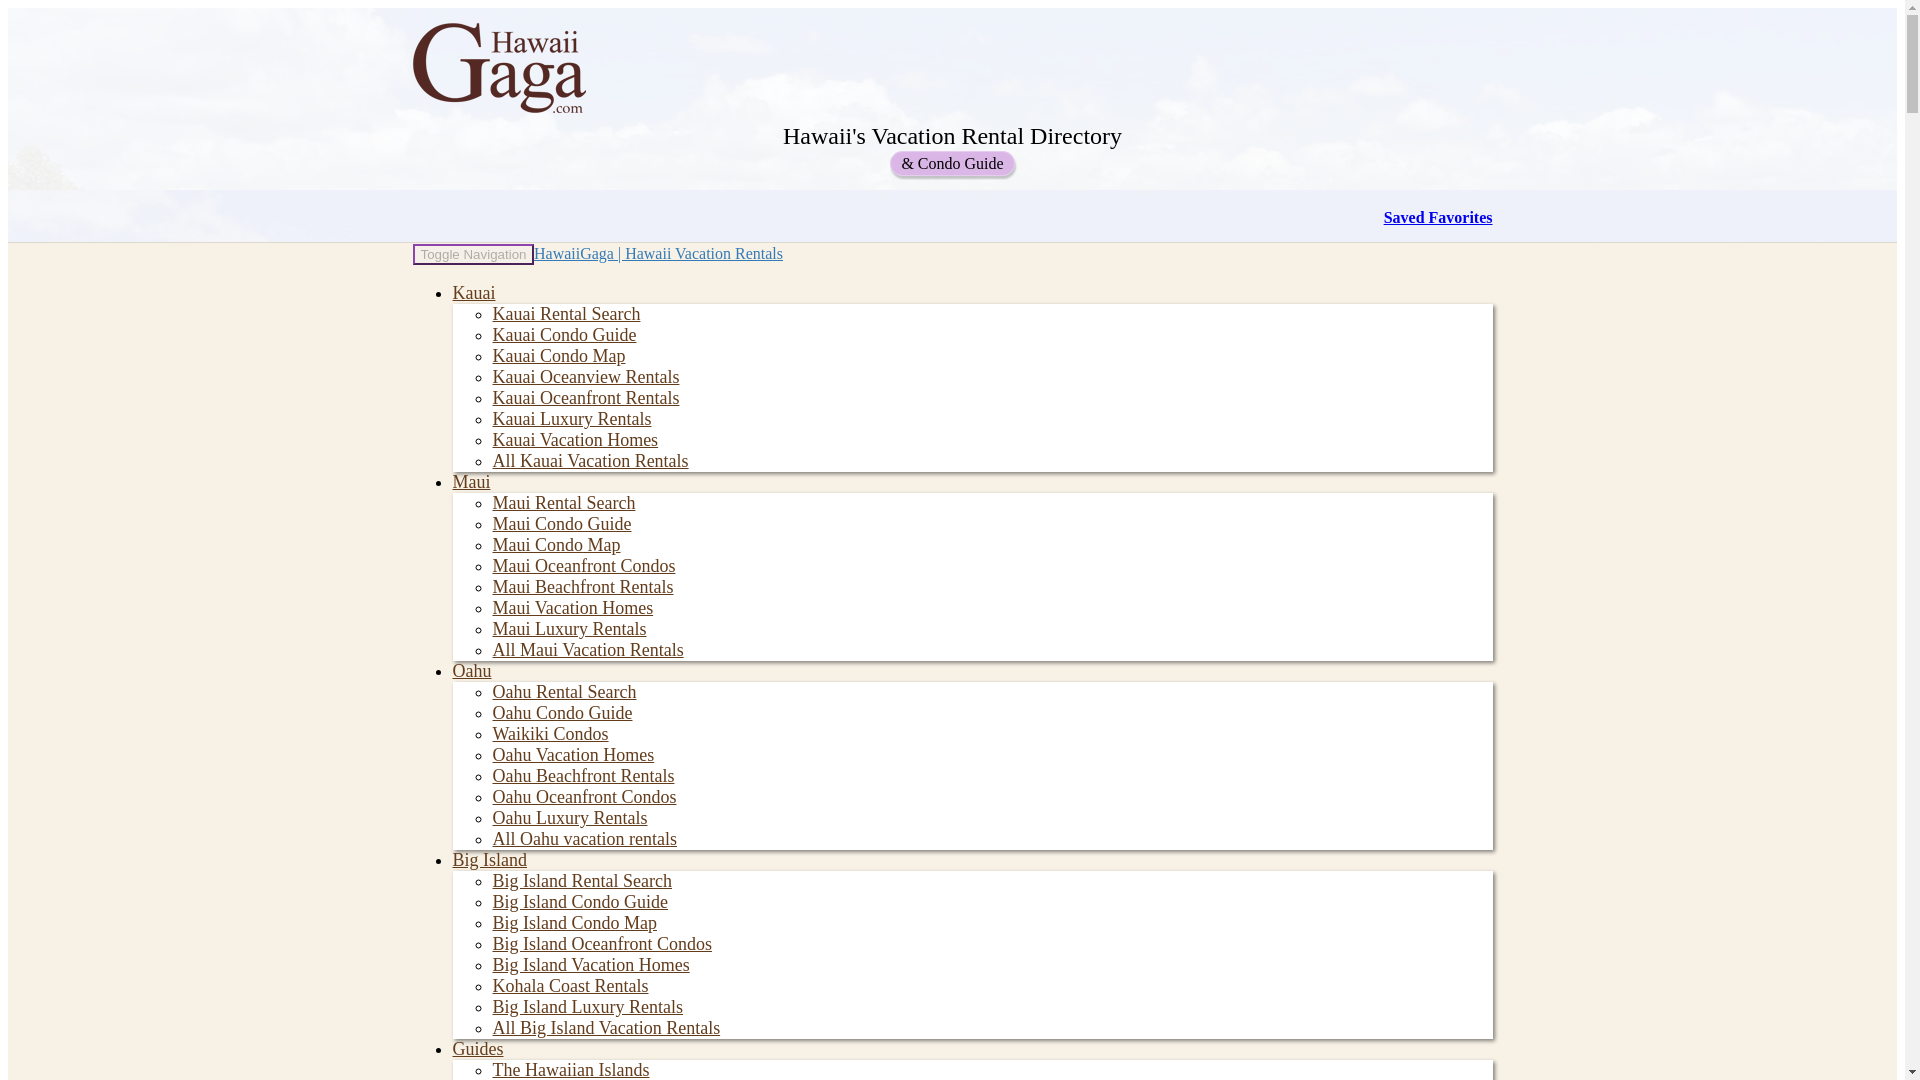 This screenshot has width=1920, height=1080. Describe the element at coordinates (561, 524) in the screenshot. I see `Maui Condo Guide` at that location.